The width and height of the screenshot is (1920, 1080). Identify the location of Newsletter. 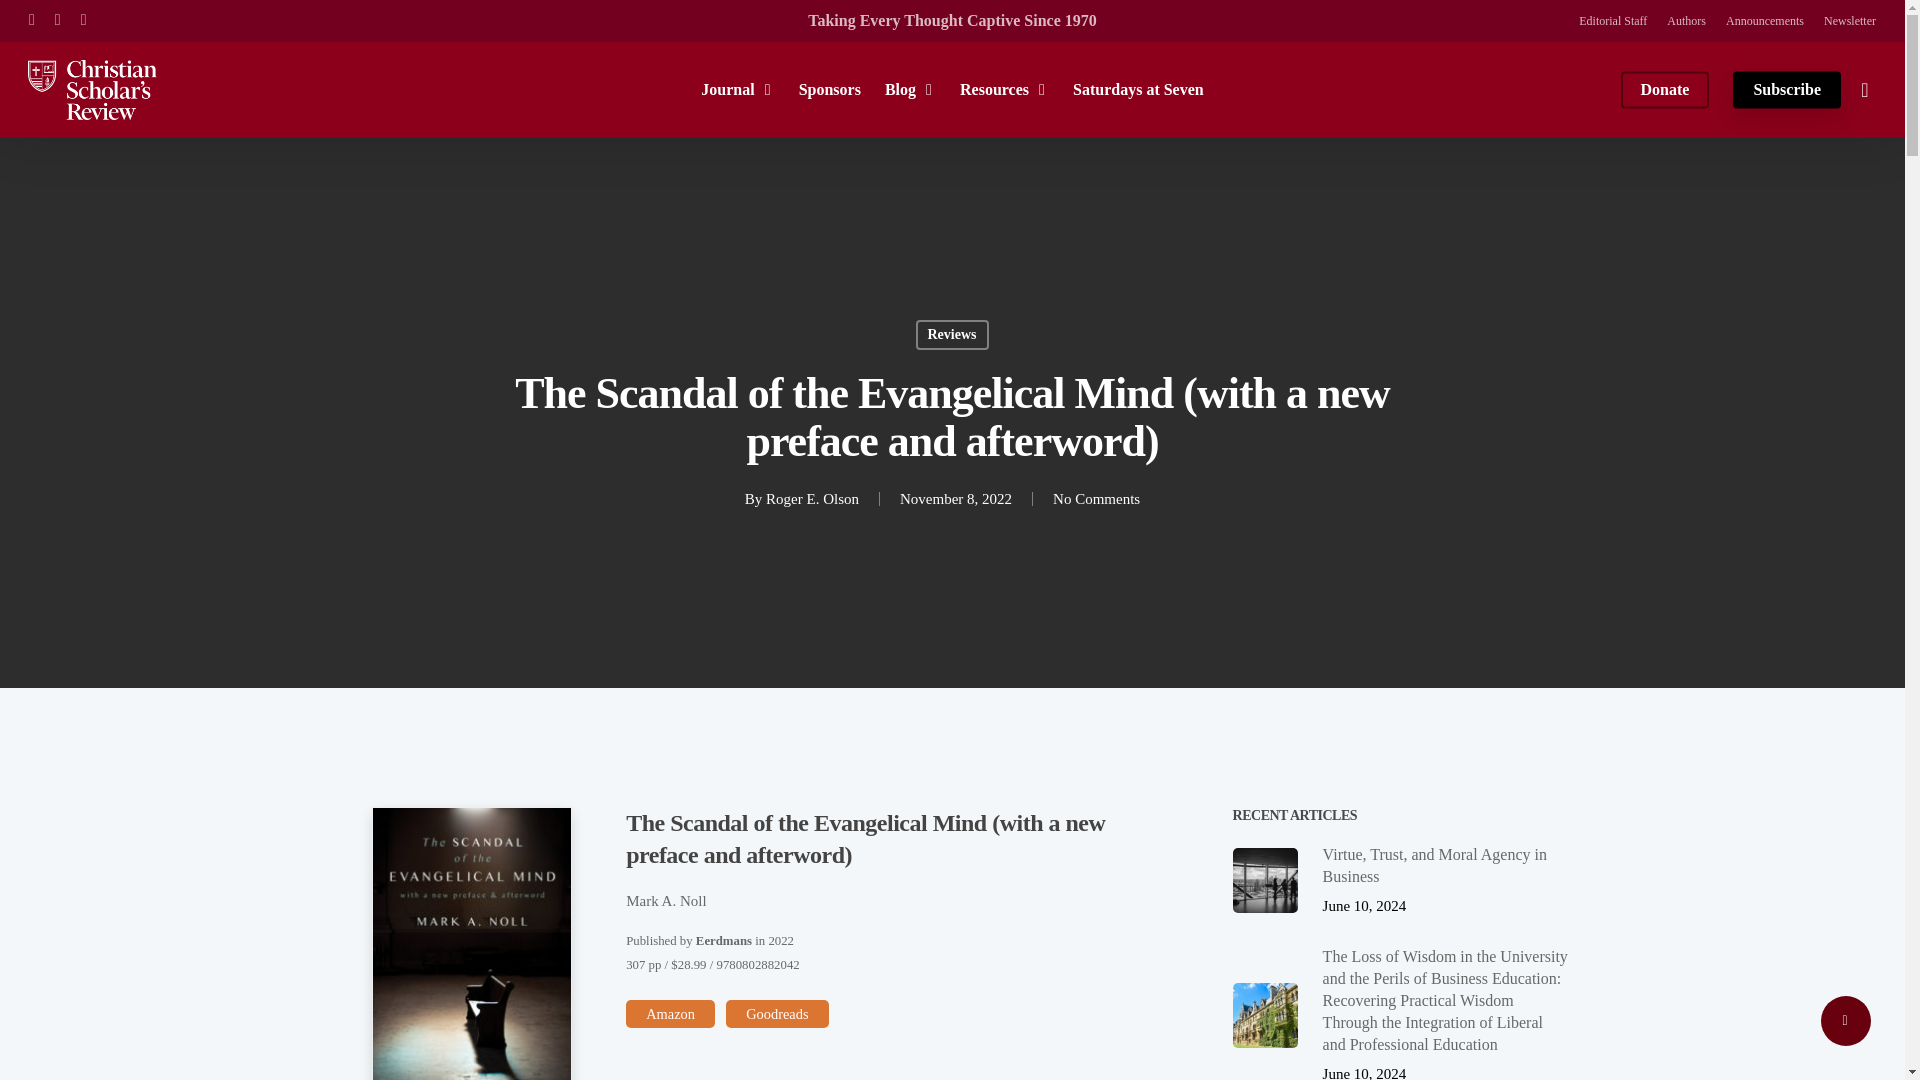
(1850, 20).